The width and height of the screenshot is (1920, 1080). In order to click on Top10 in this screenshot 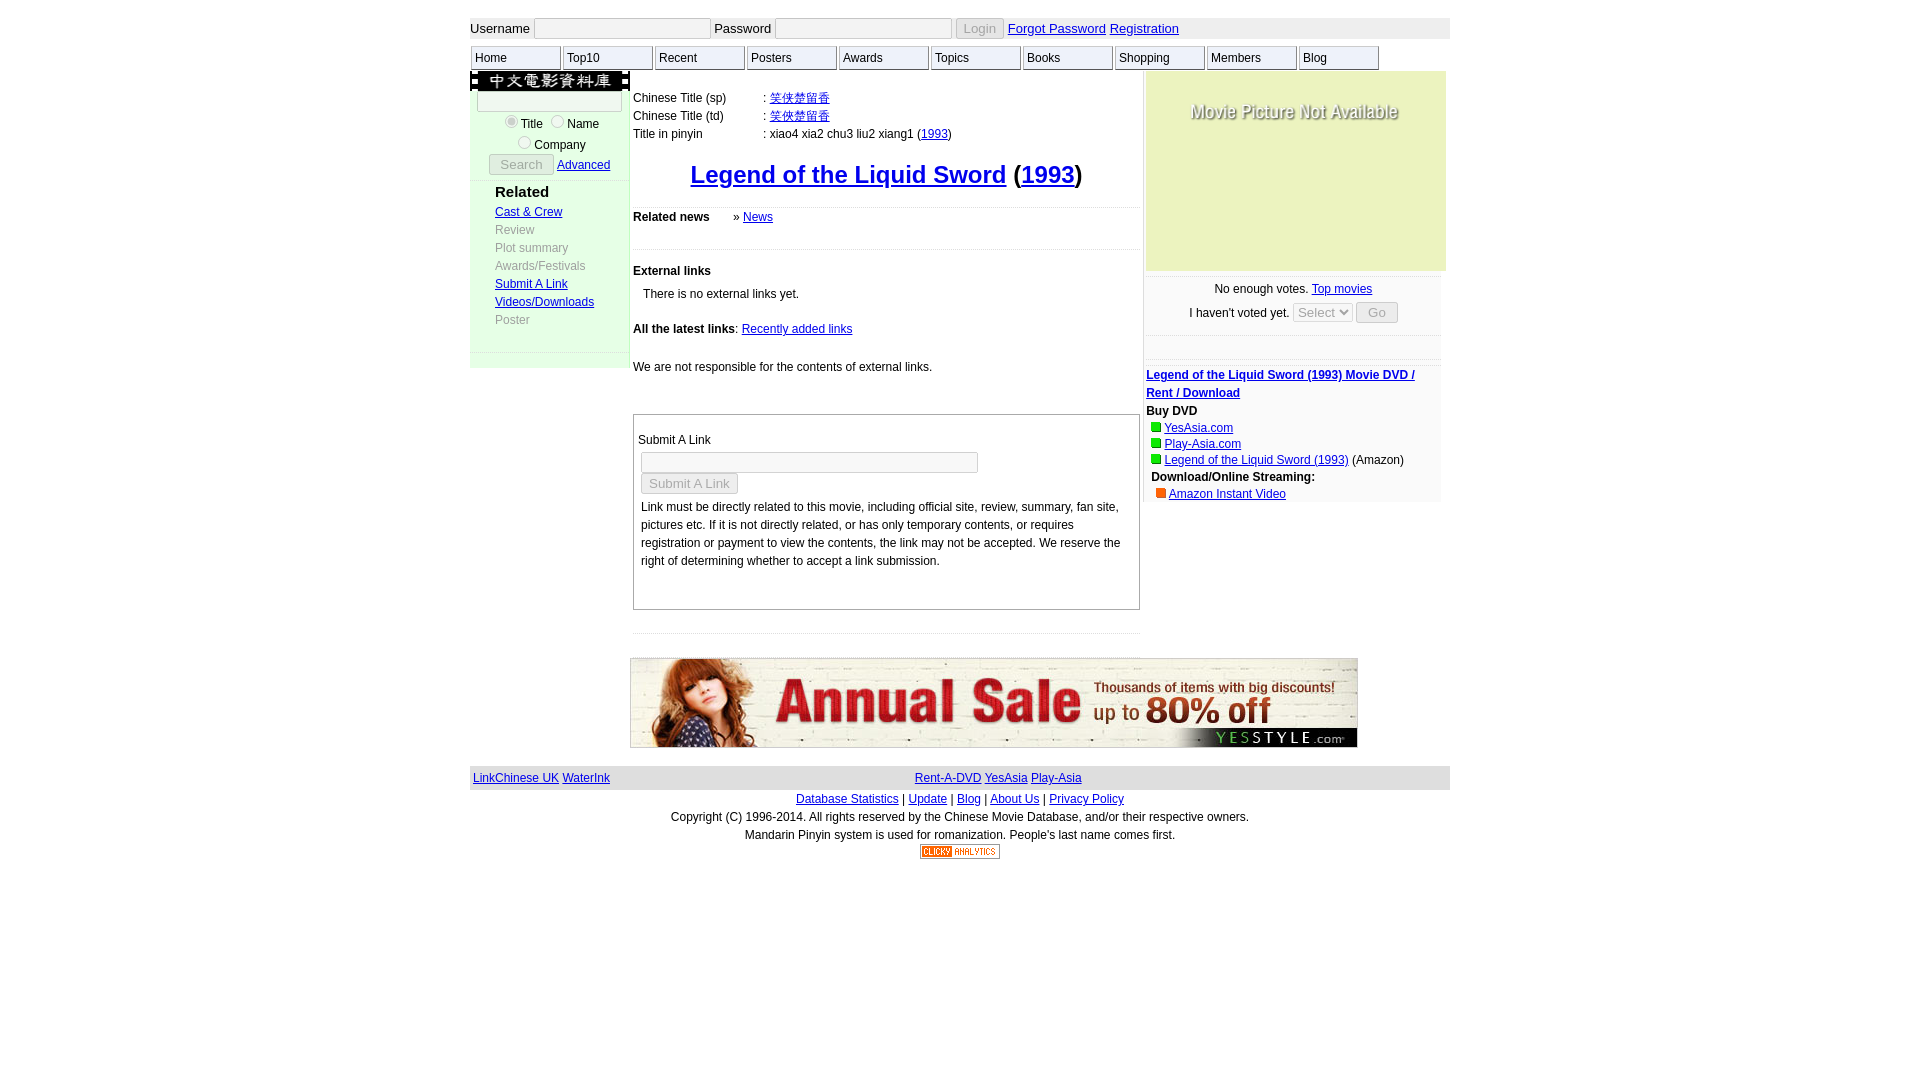, I will do `click(607, 58)`.